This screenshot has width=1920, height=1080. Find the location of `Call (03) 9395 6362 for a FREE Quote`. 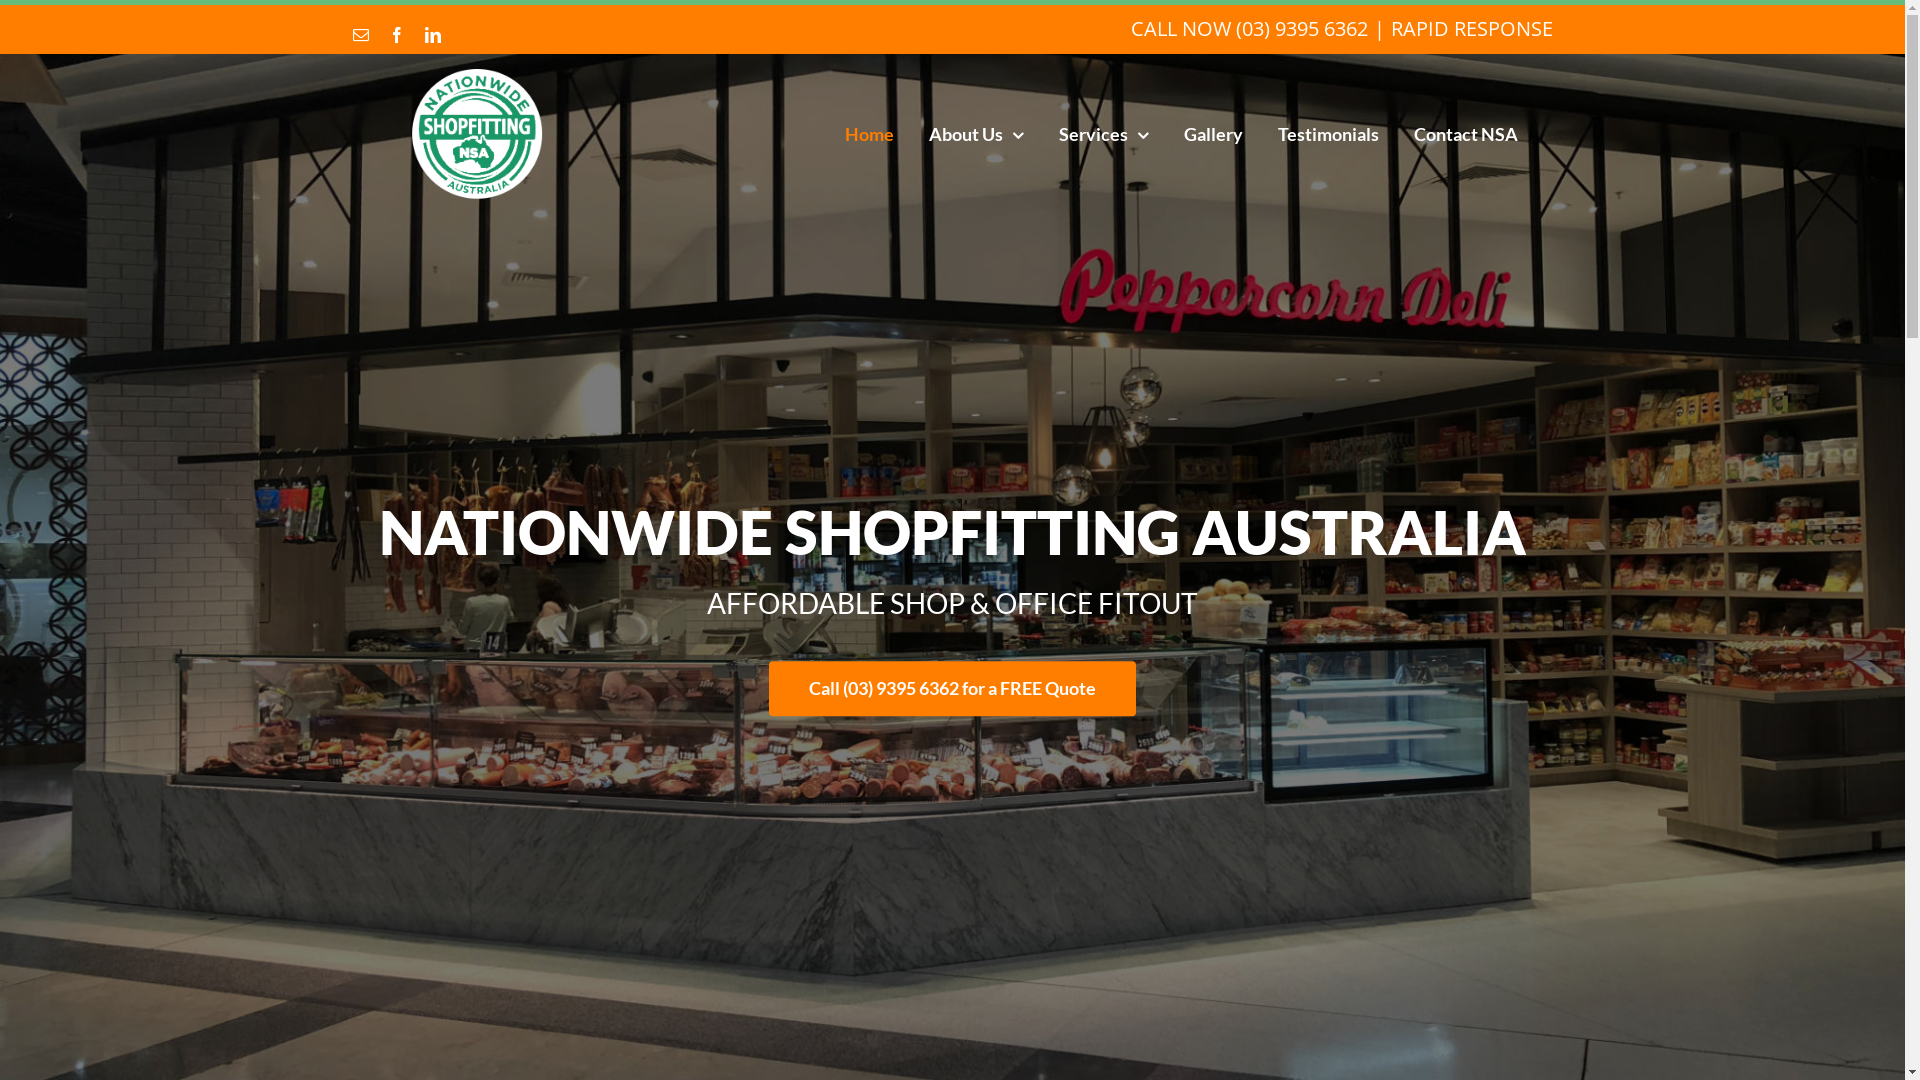

Call (03) 9395 6362 for a FREE Quote is located at coordinates (952, 690).